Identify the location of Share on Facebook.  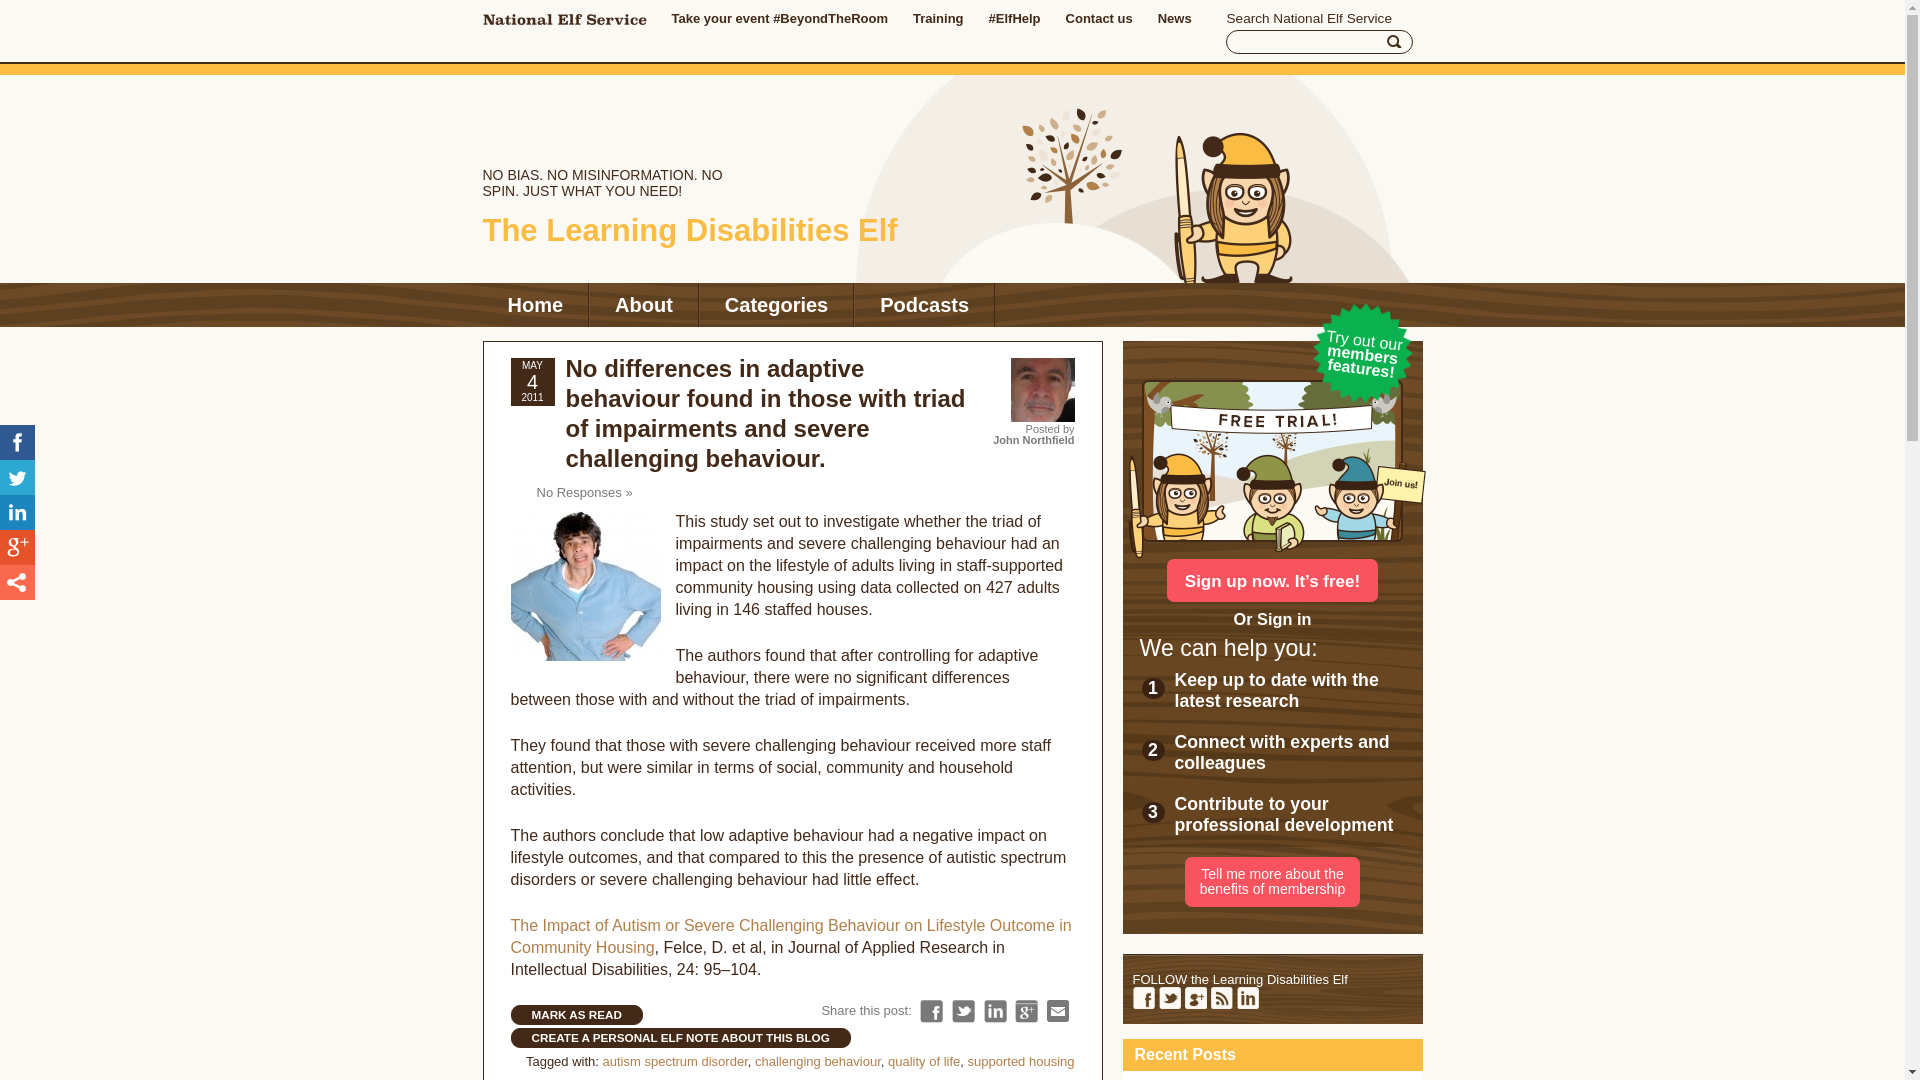
(17, 442).